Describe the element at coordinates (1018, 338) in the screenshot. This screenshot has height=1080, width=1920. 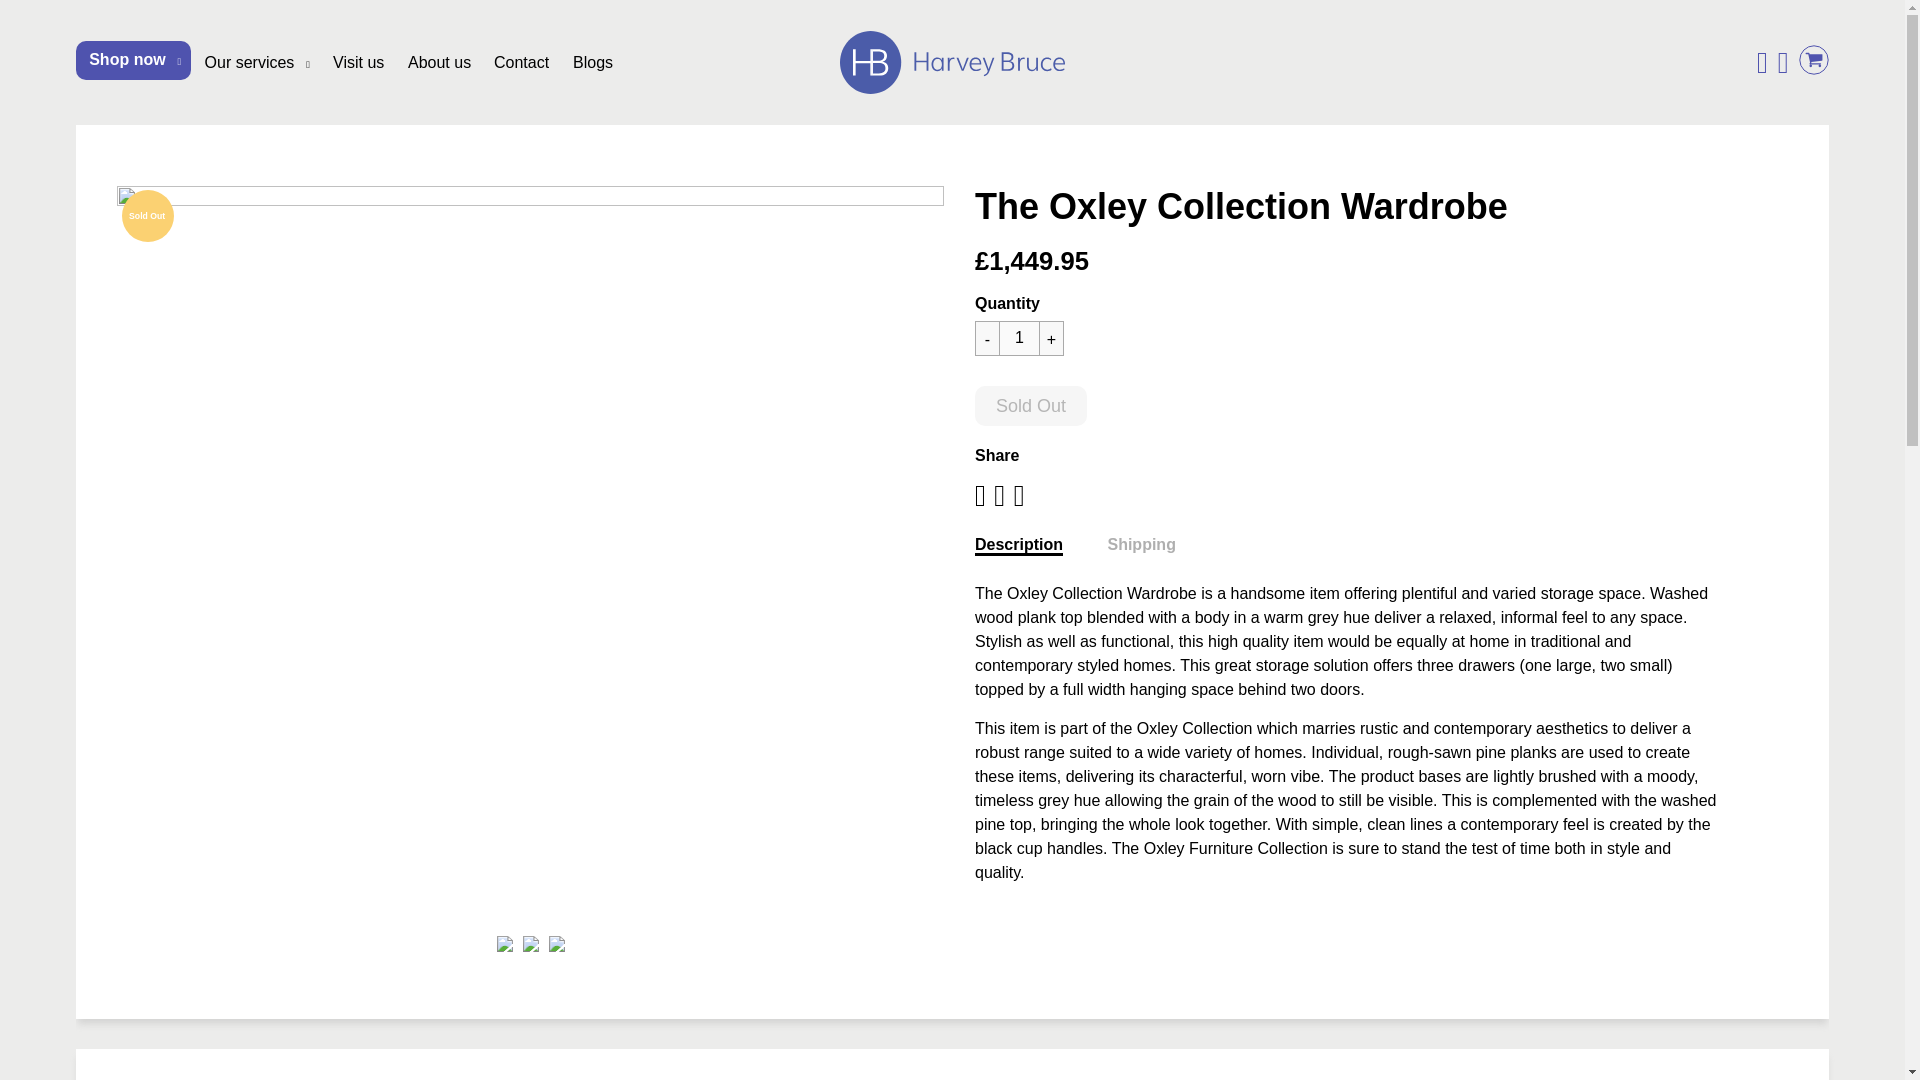
I see `1` at that location.